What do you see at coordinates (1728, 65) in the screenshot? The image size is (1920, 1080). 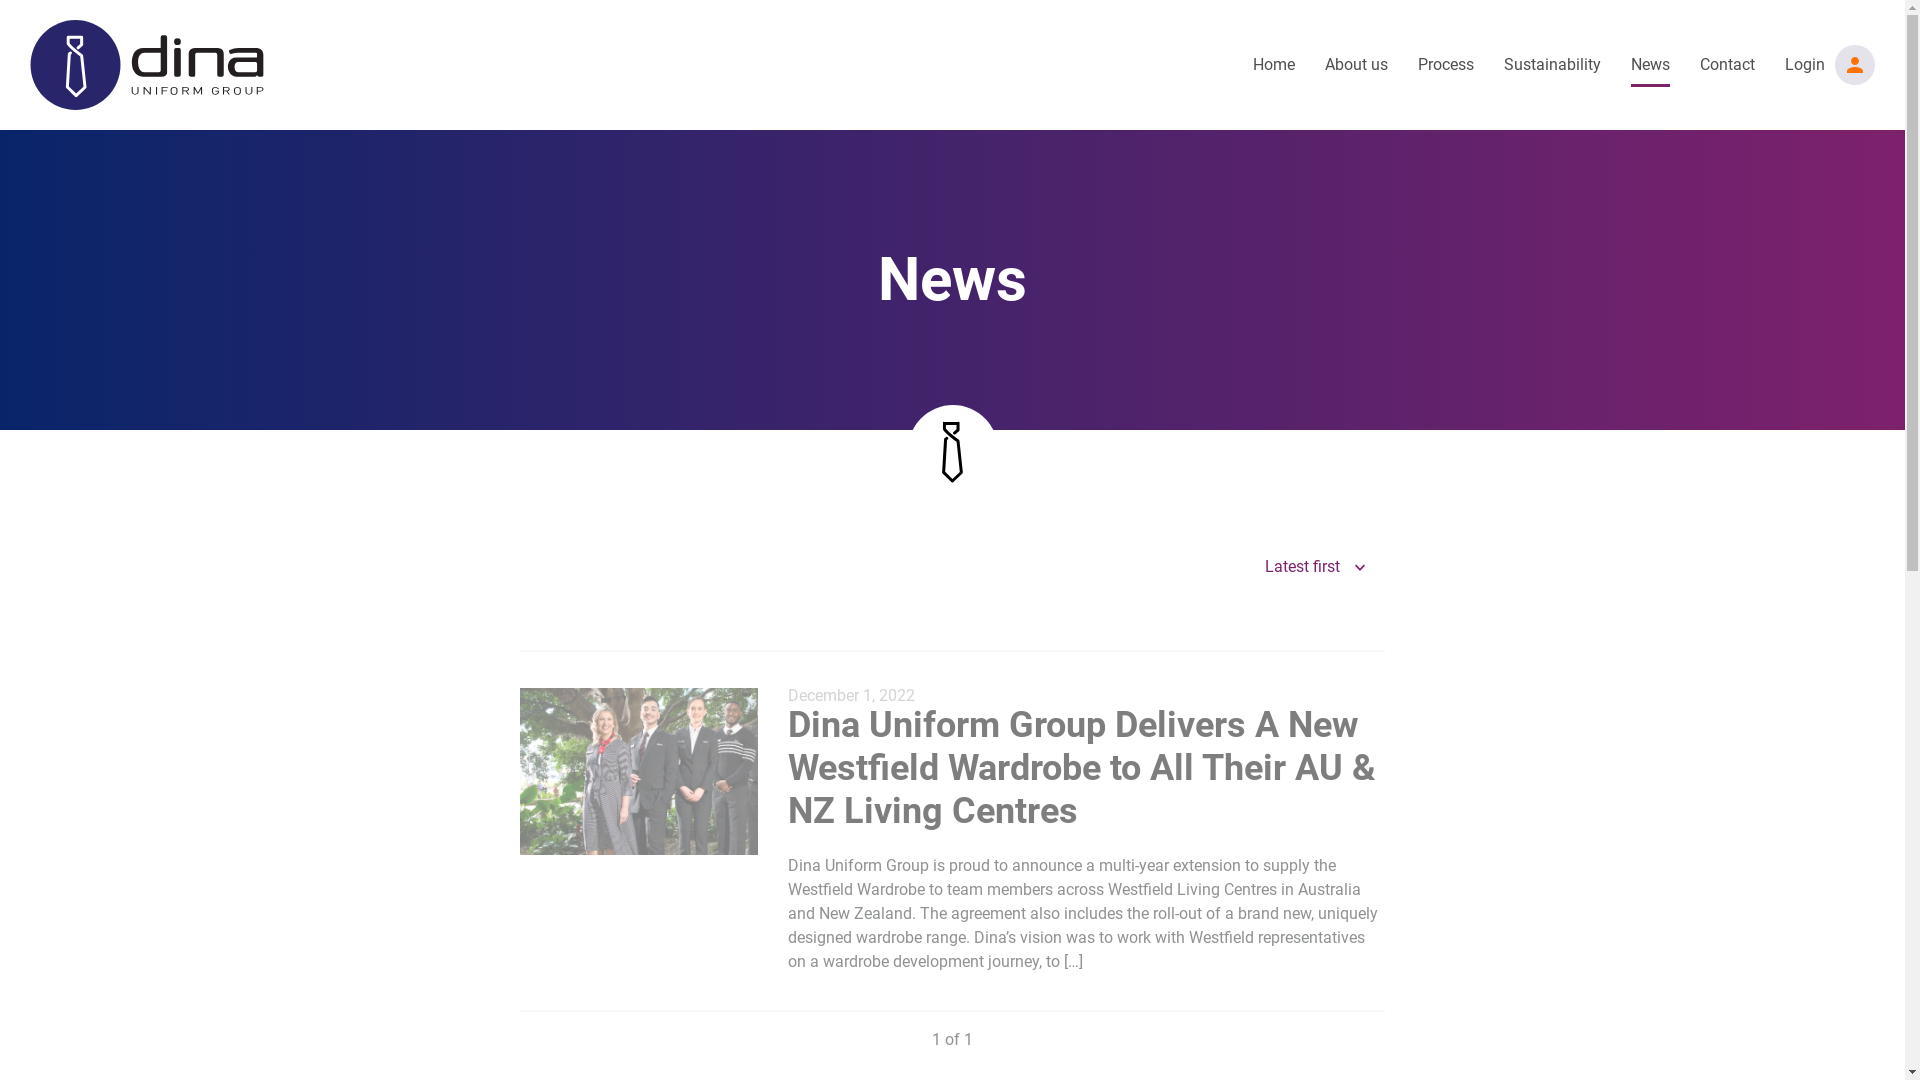 I see `Contact` at bounding box center [1728, 65].